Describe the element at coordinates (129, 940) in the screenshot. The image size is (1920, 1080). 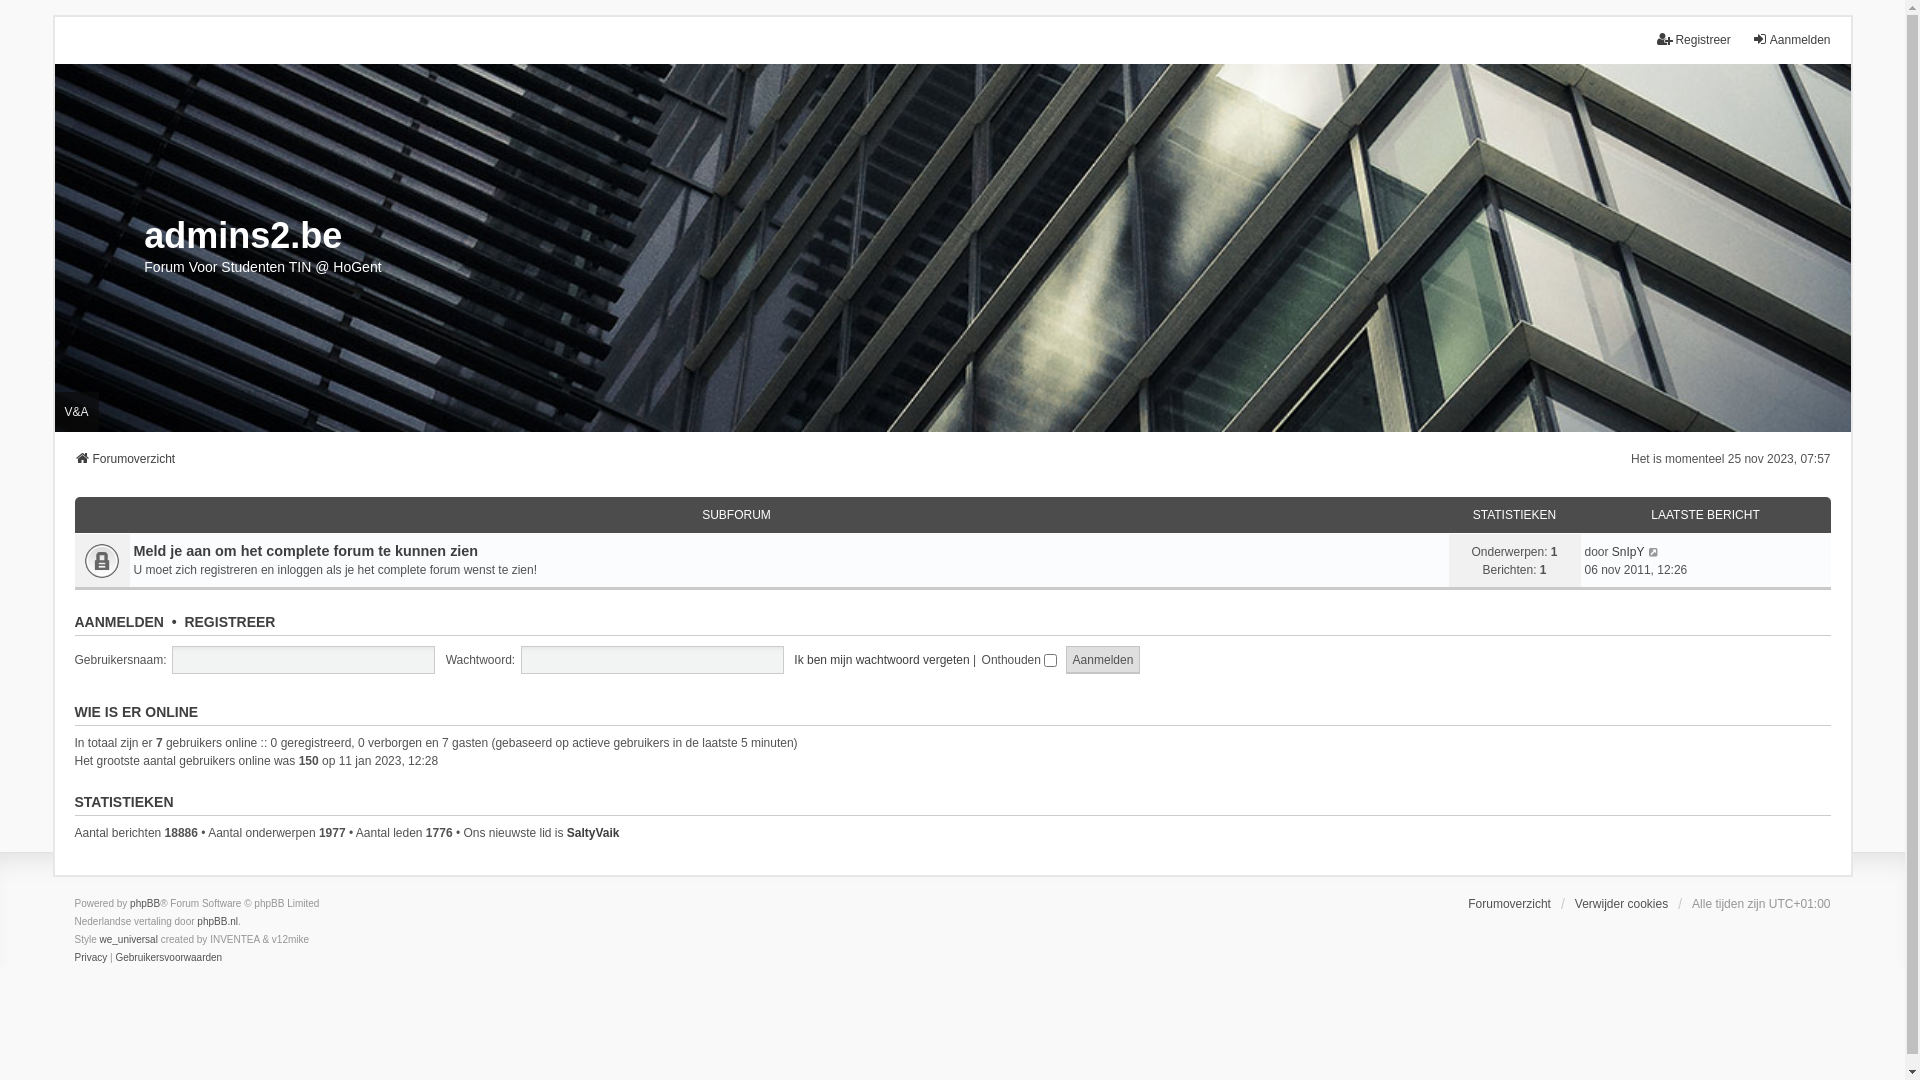
I see `we_universal` at that location.